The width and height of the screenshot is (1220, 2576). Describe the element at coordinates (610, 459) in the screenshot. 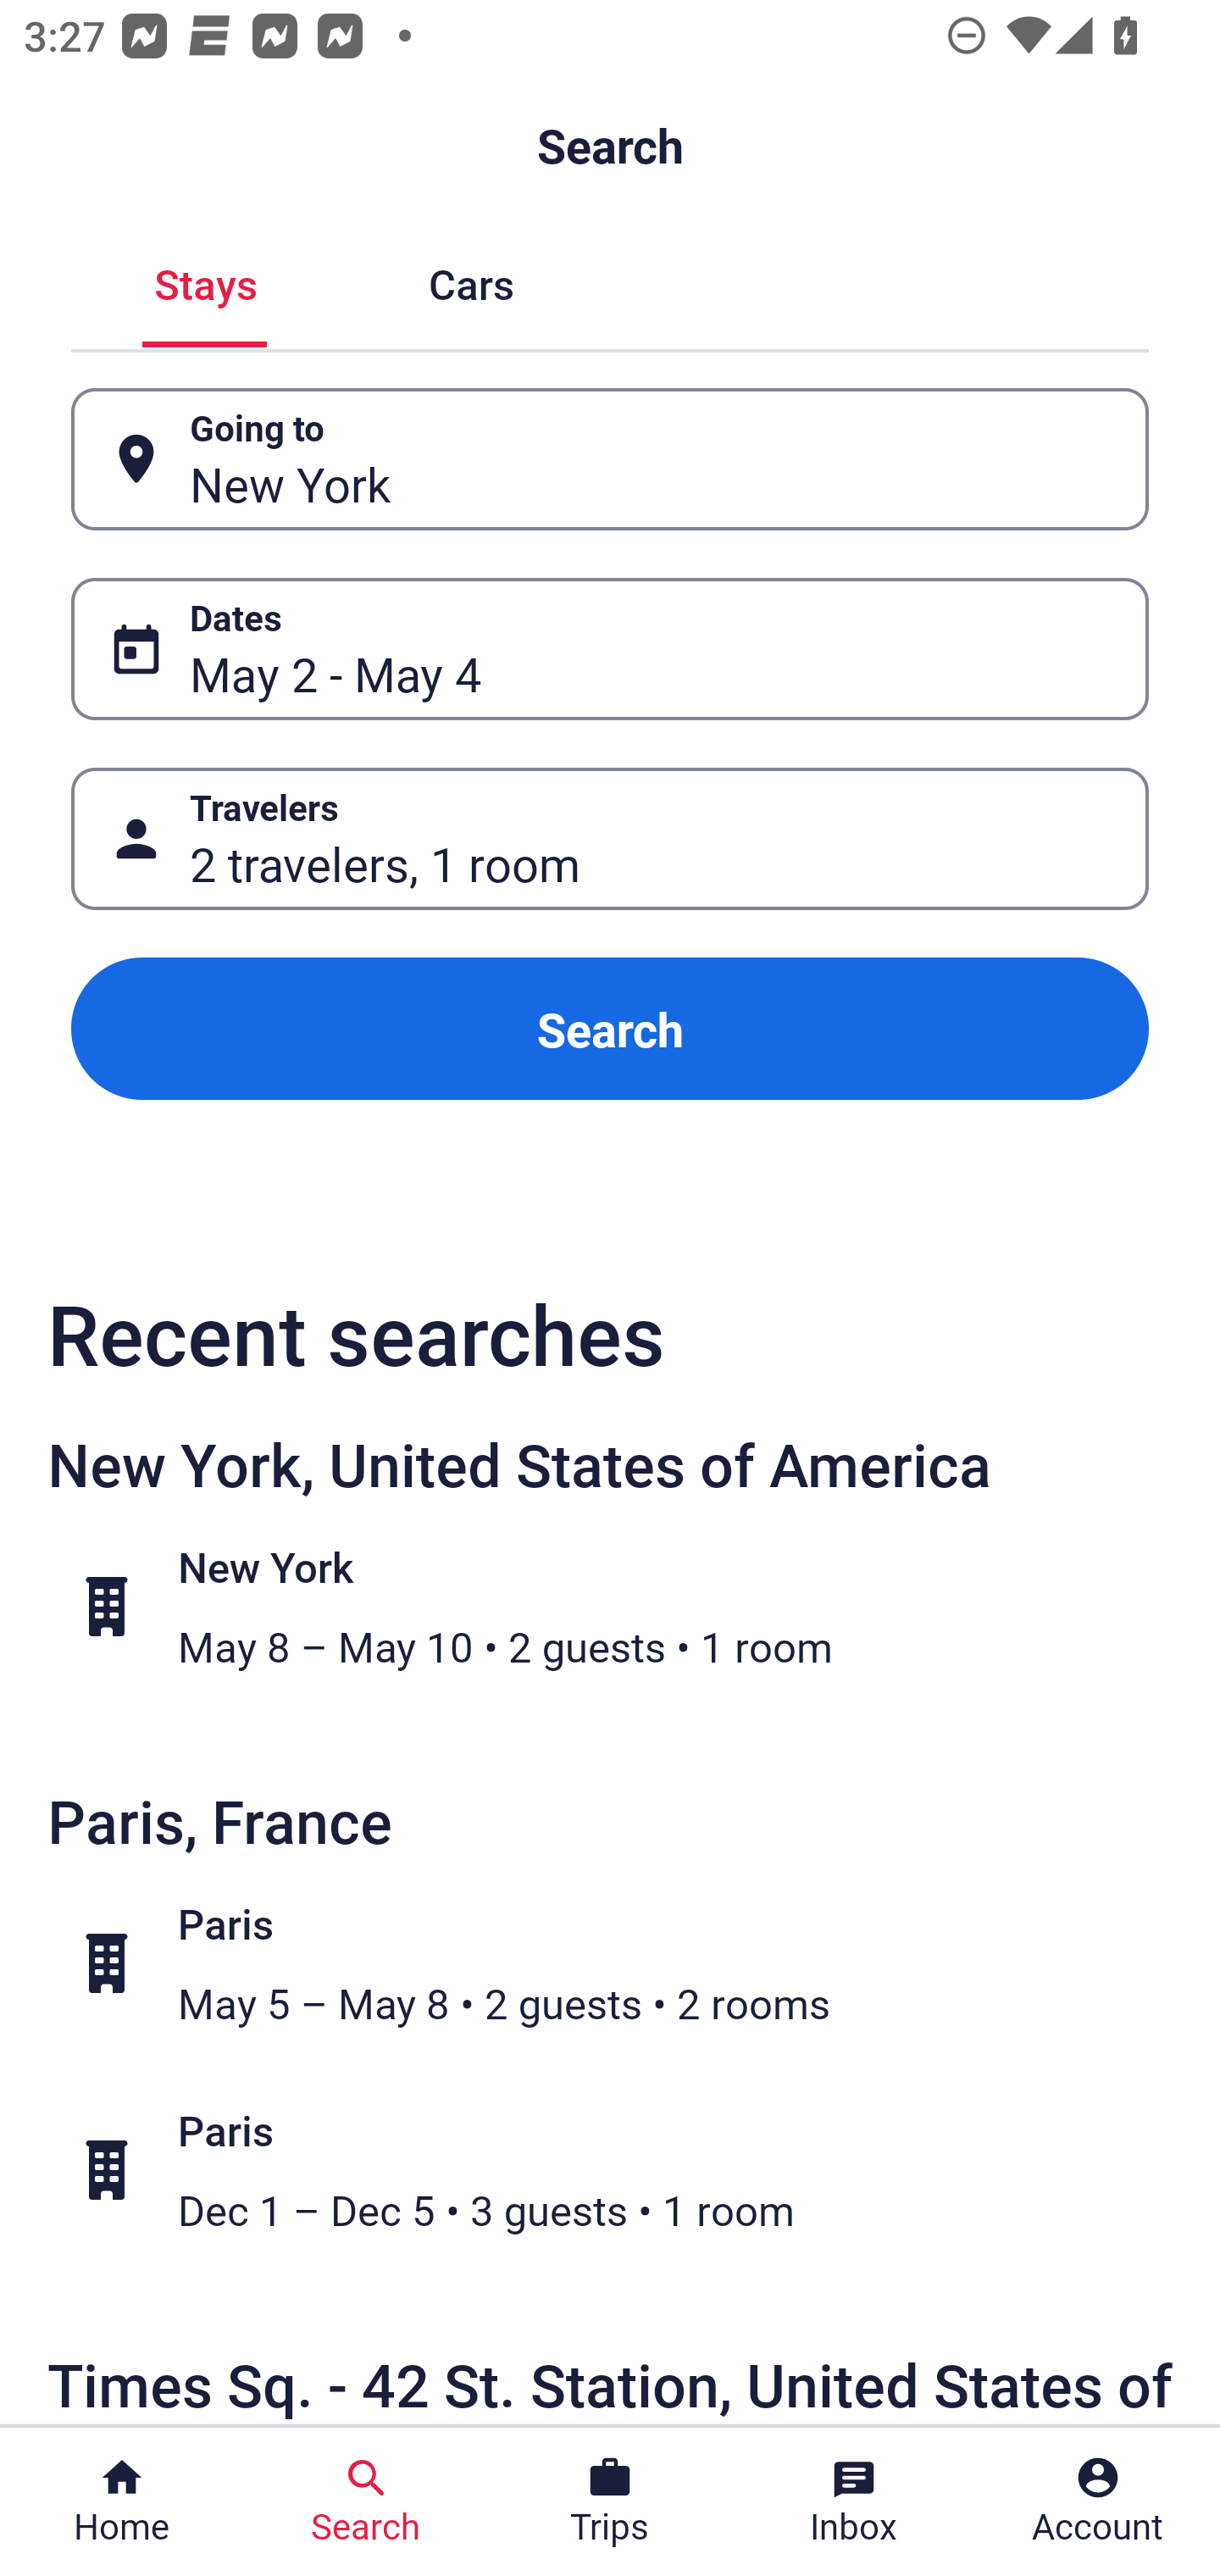

I see `Going to Button New York` at that location.